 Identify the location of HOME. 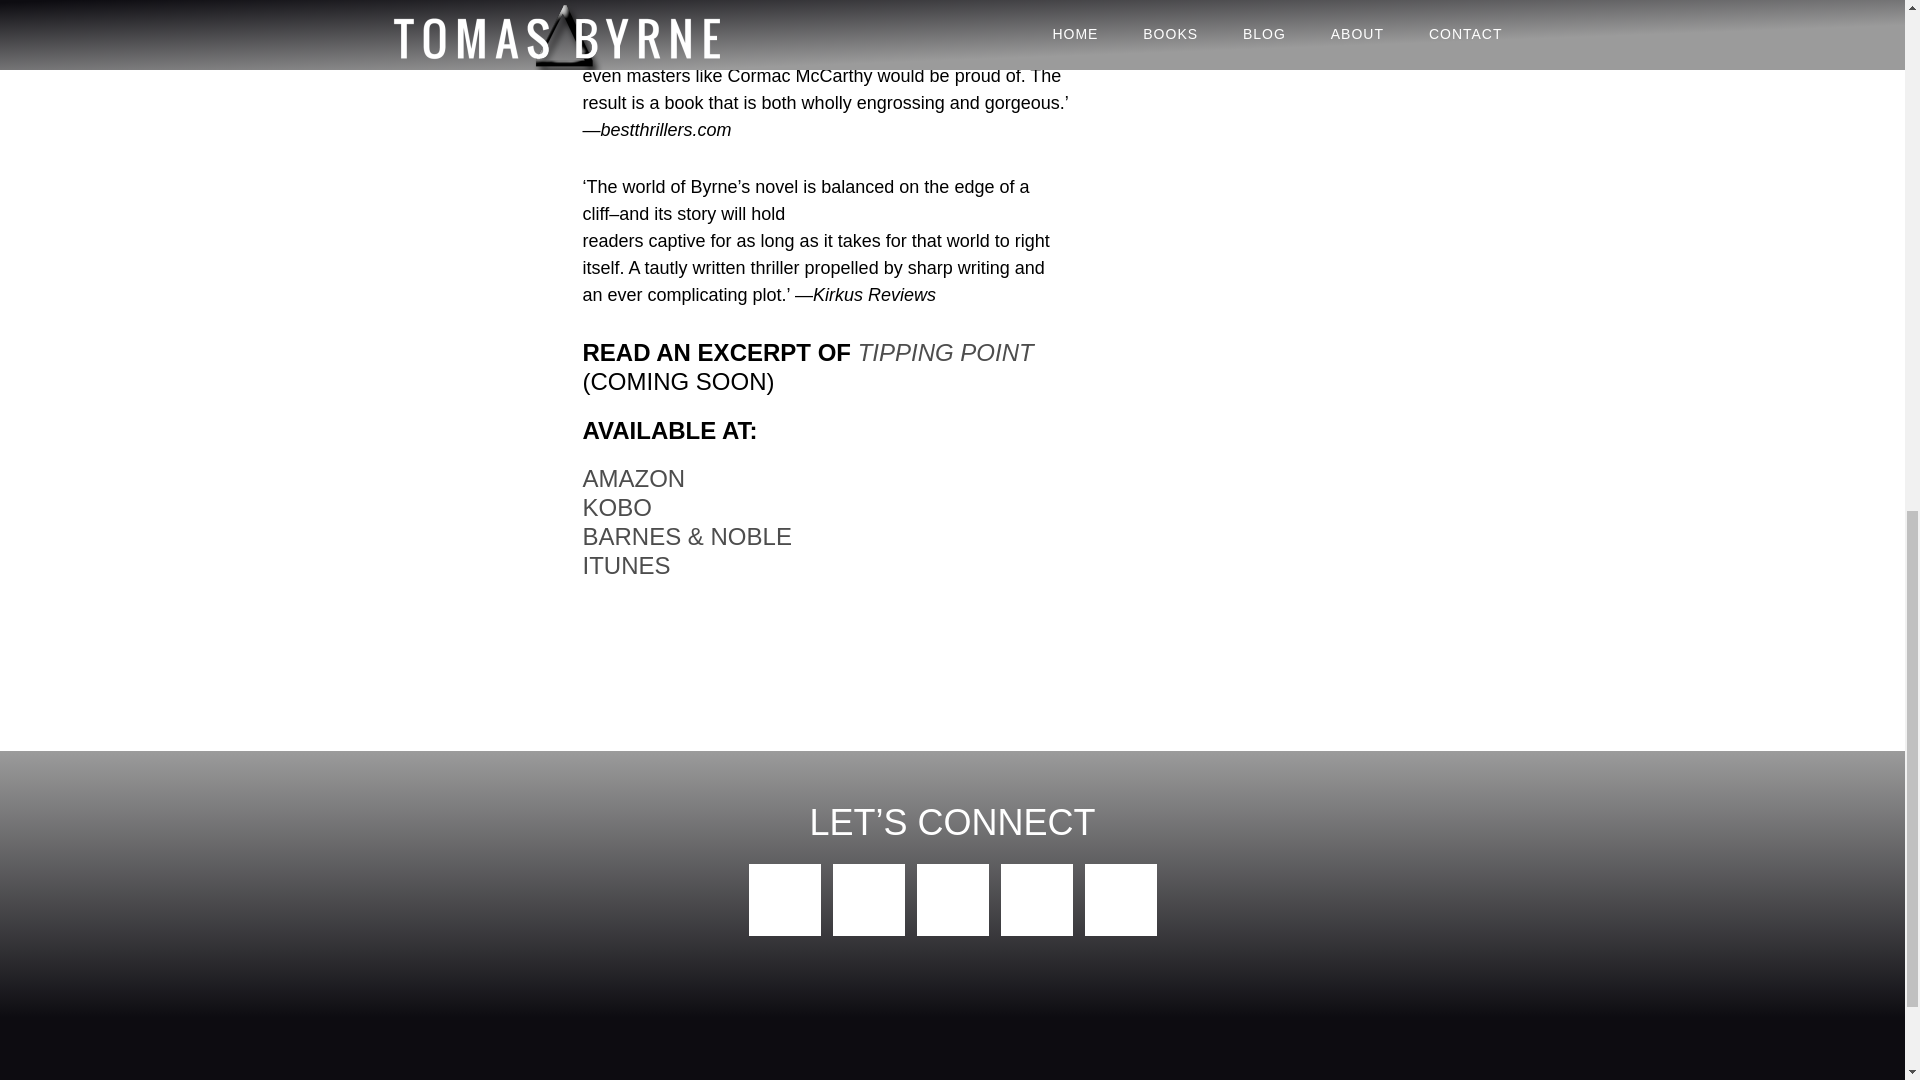
(670, 1078).